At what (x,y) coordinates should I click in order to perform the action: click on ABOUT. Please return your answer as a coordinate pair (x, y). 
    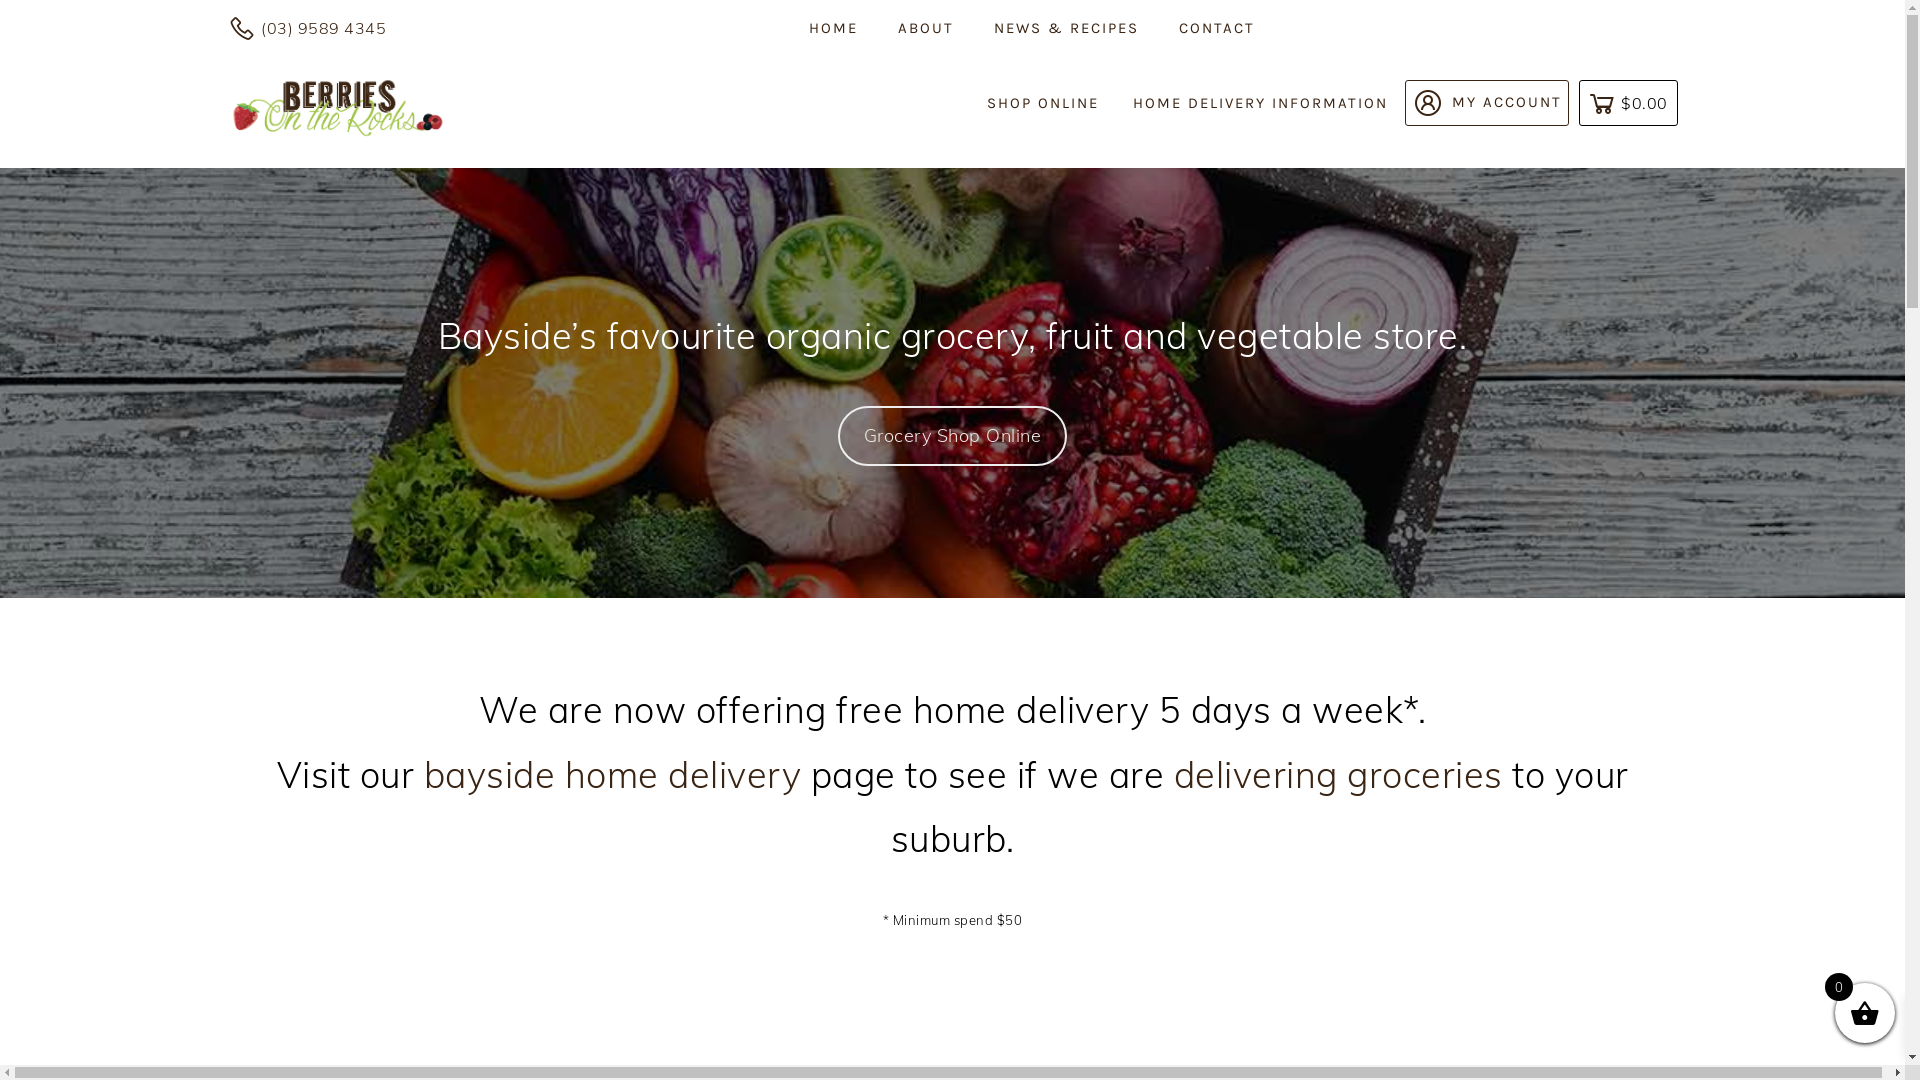
    Looking at the image, I should click on (926, 28).